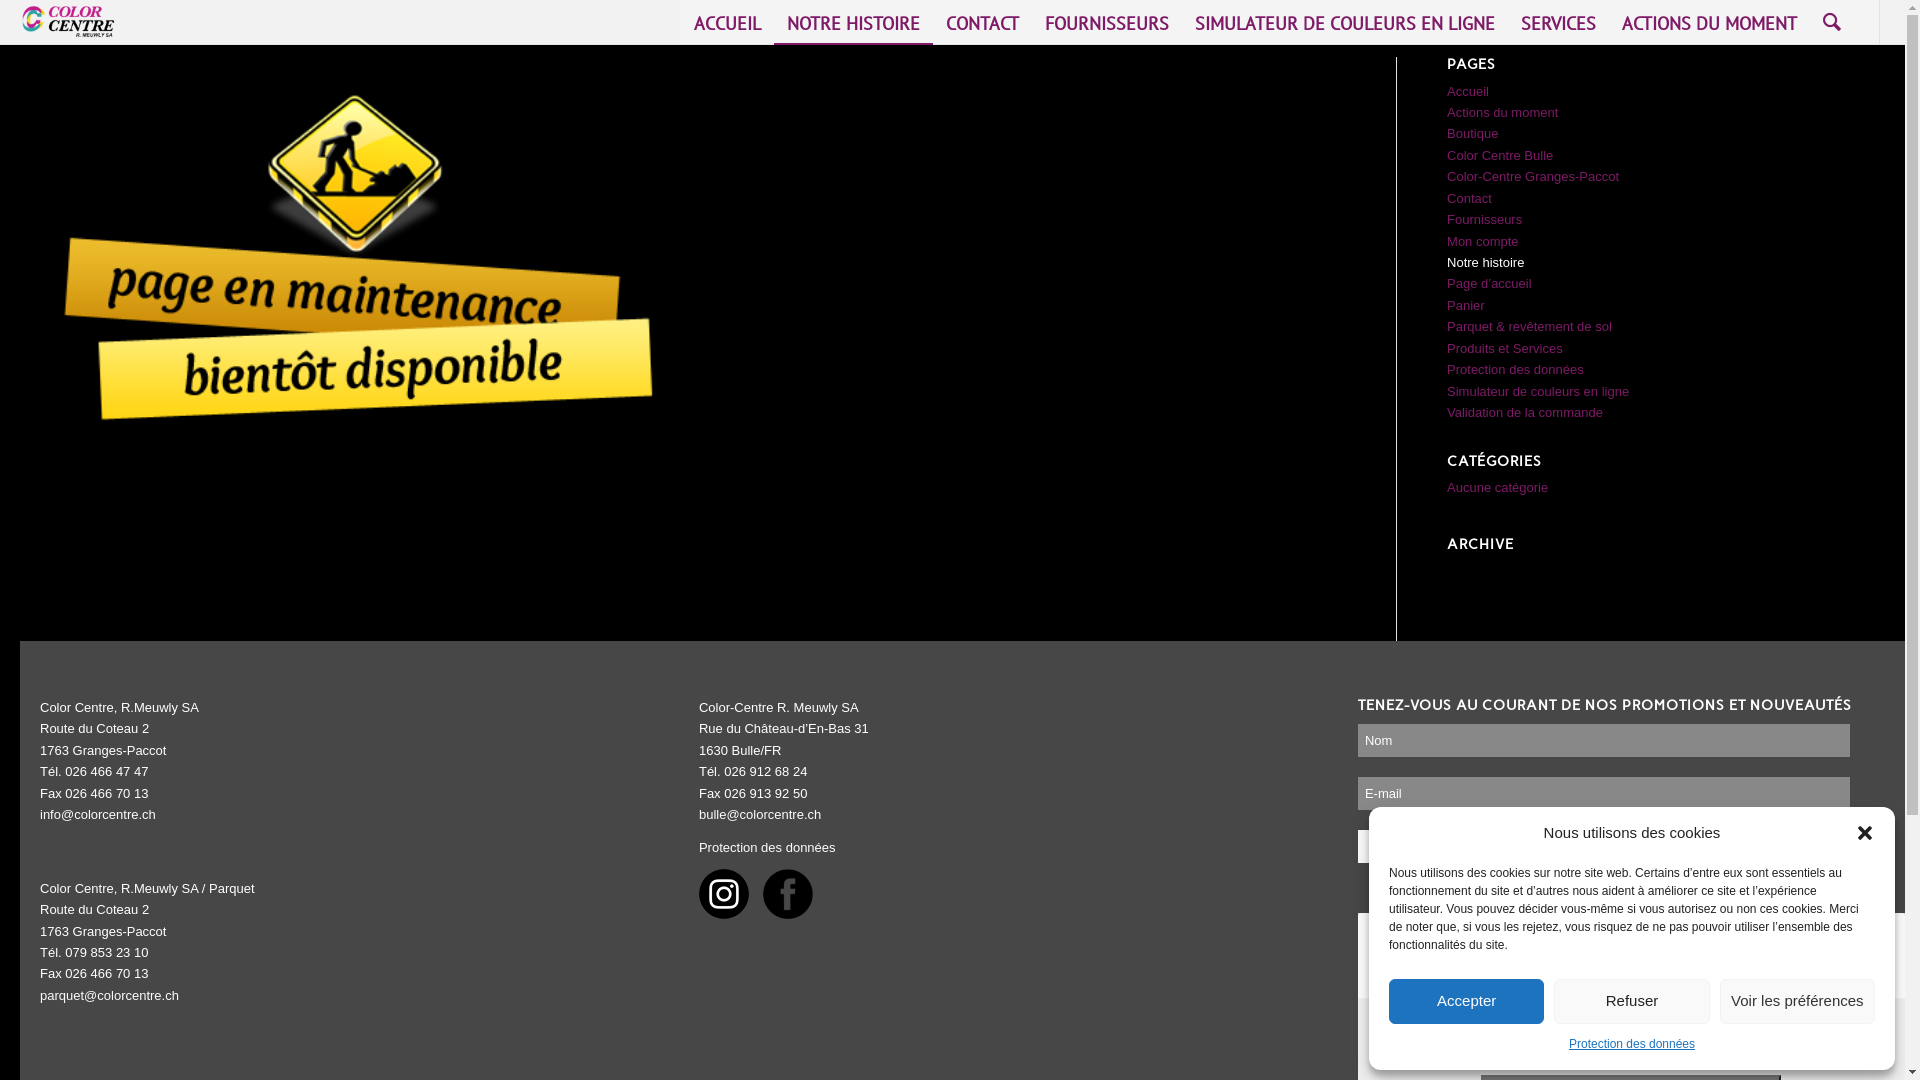 This screenshot has width=1920, height=1080. I want to click on ACTIONS DU MOMENT, so click(1710, 22).